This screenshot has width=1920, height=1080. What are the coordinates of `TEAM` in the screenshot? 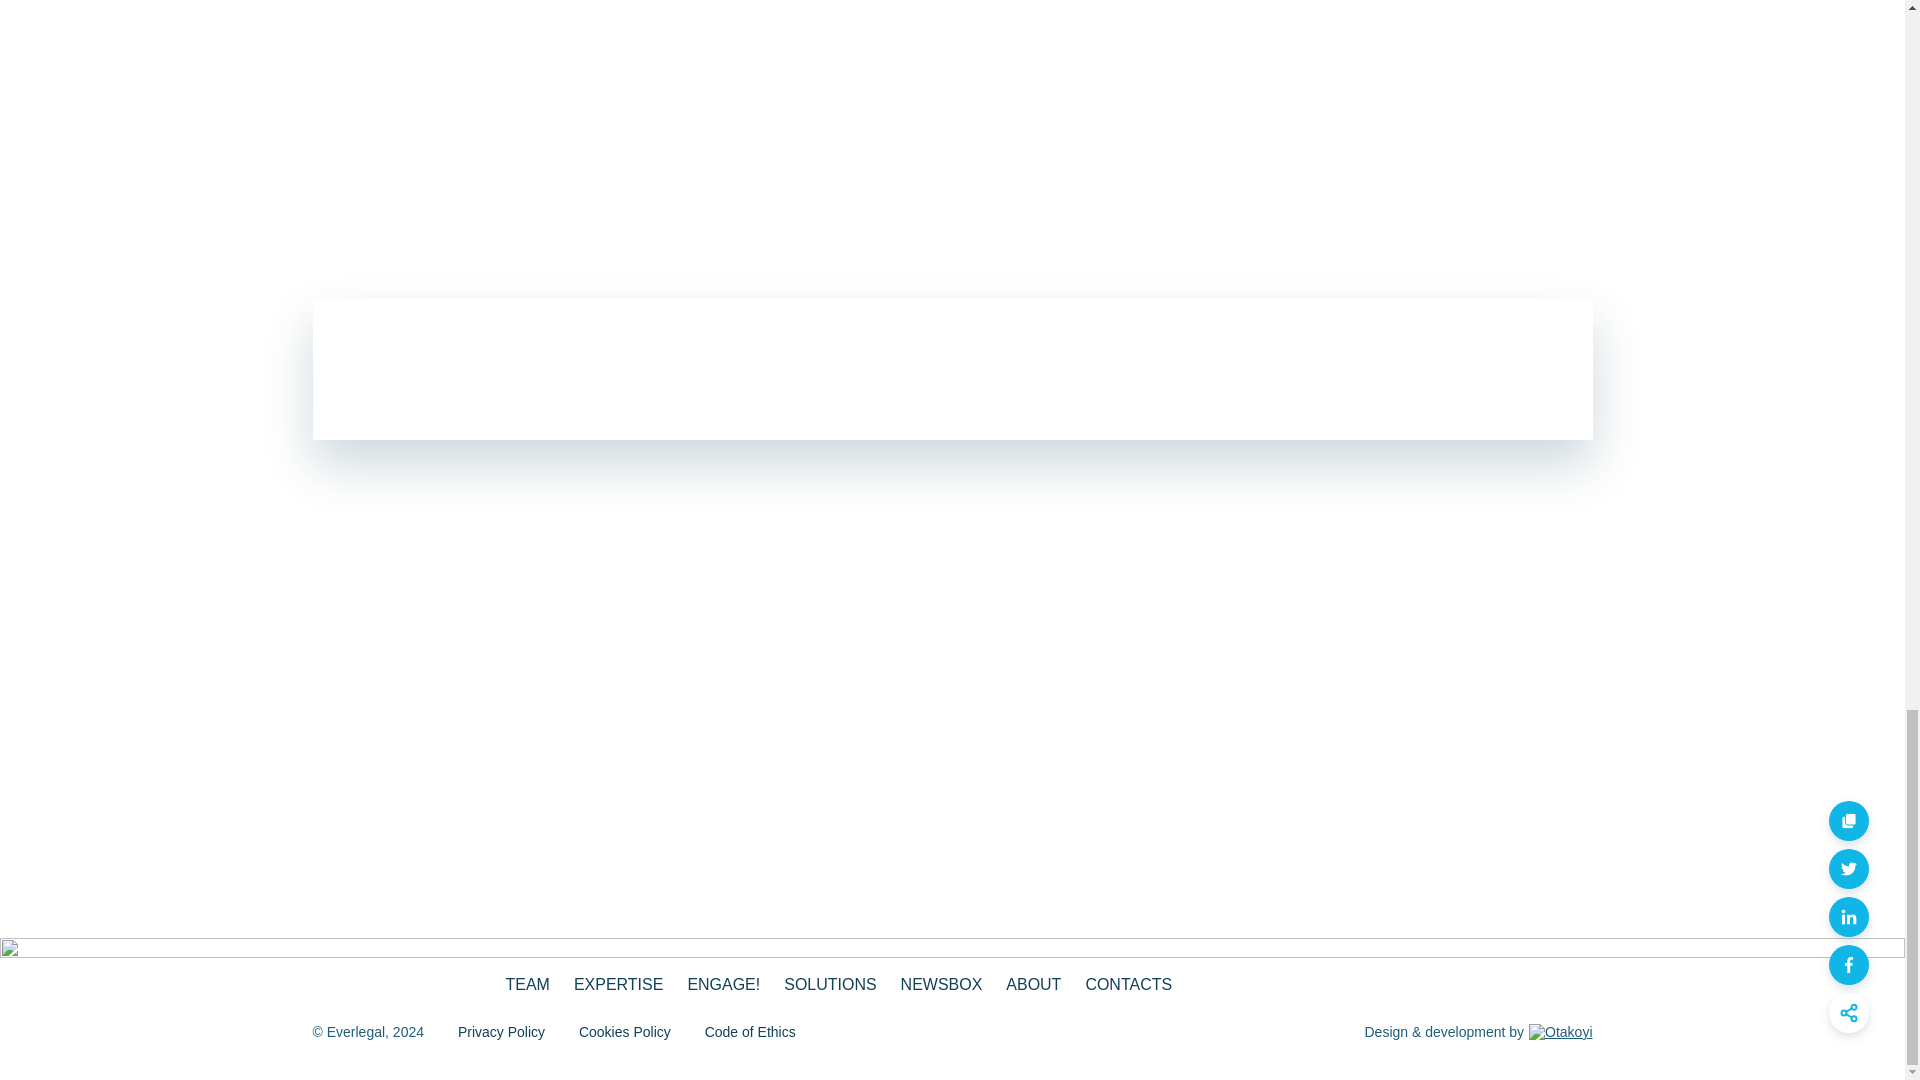 It's located at (528, 984).